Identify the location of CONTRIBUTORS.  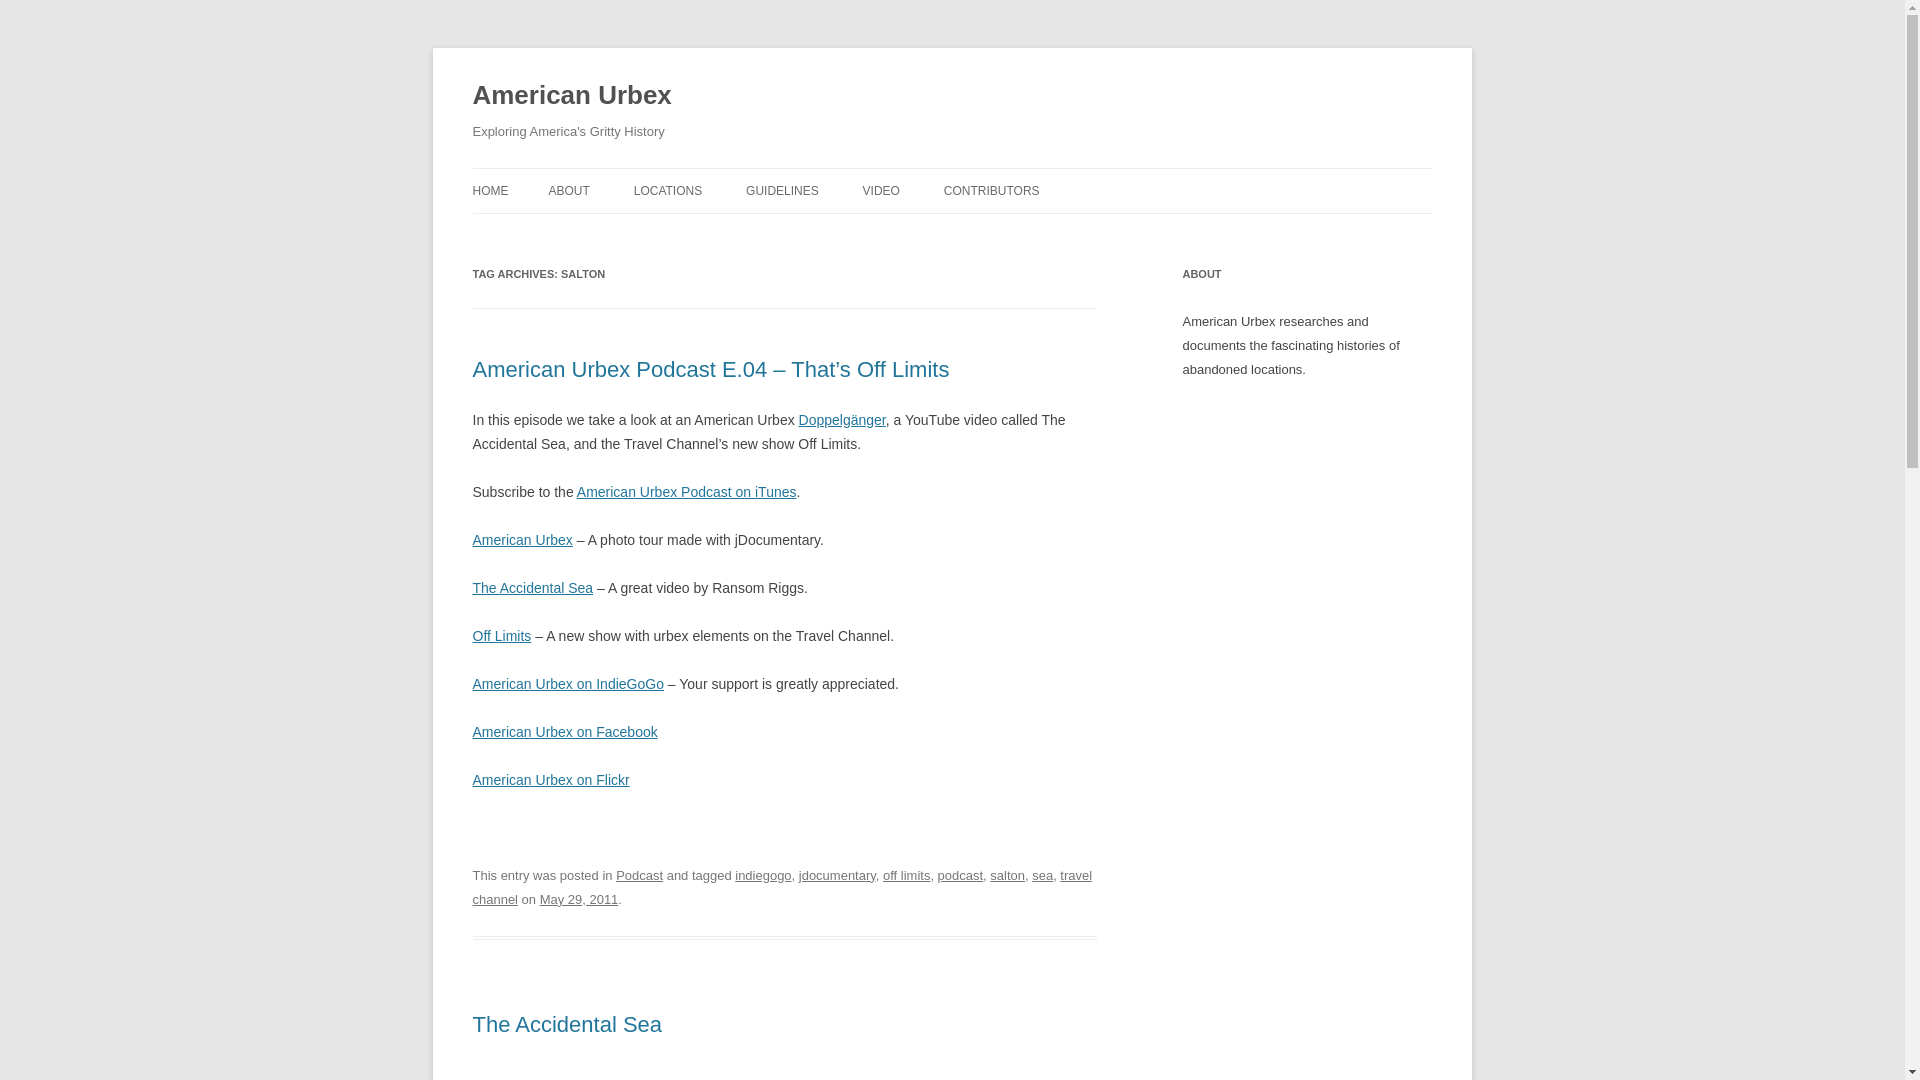
(992, 190).